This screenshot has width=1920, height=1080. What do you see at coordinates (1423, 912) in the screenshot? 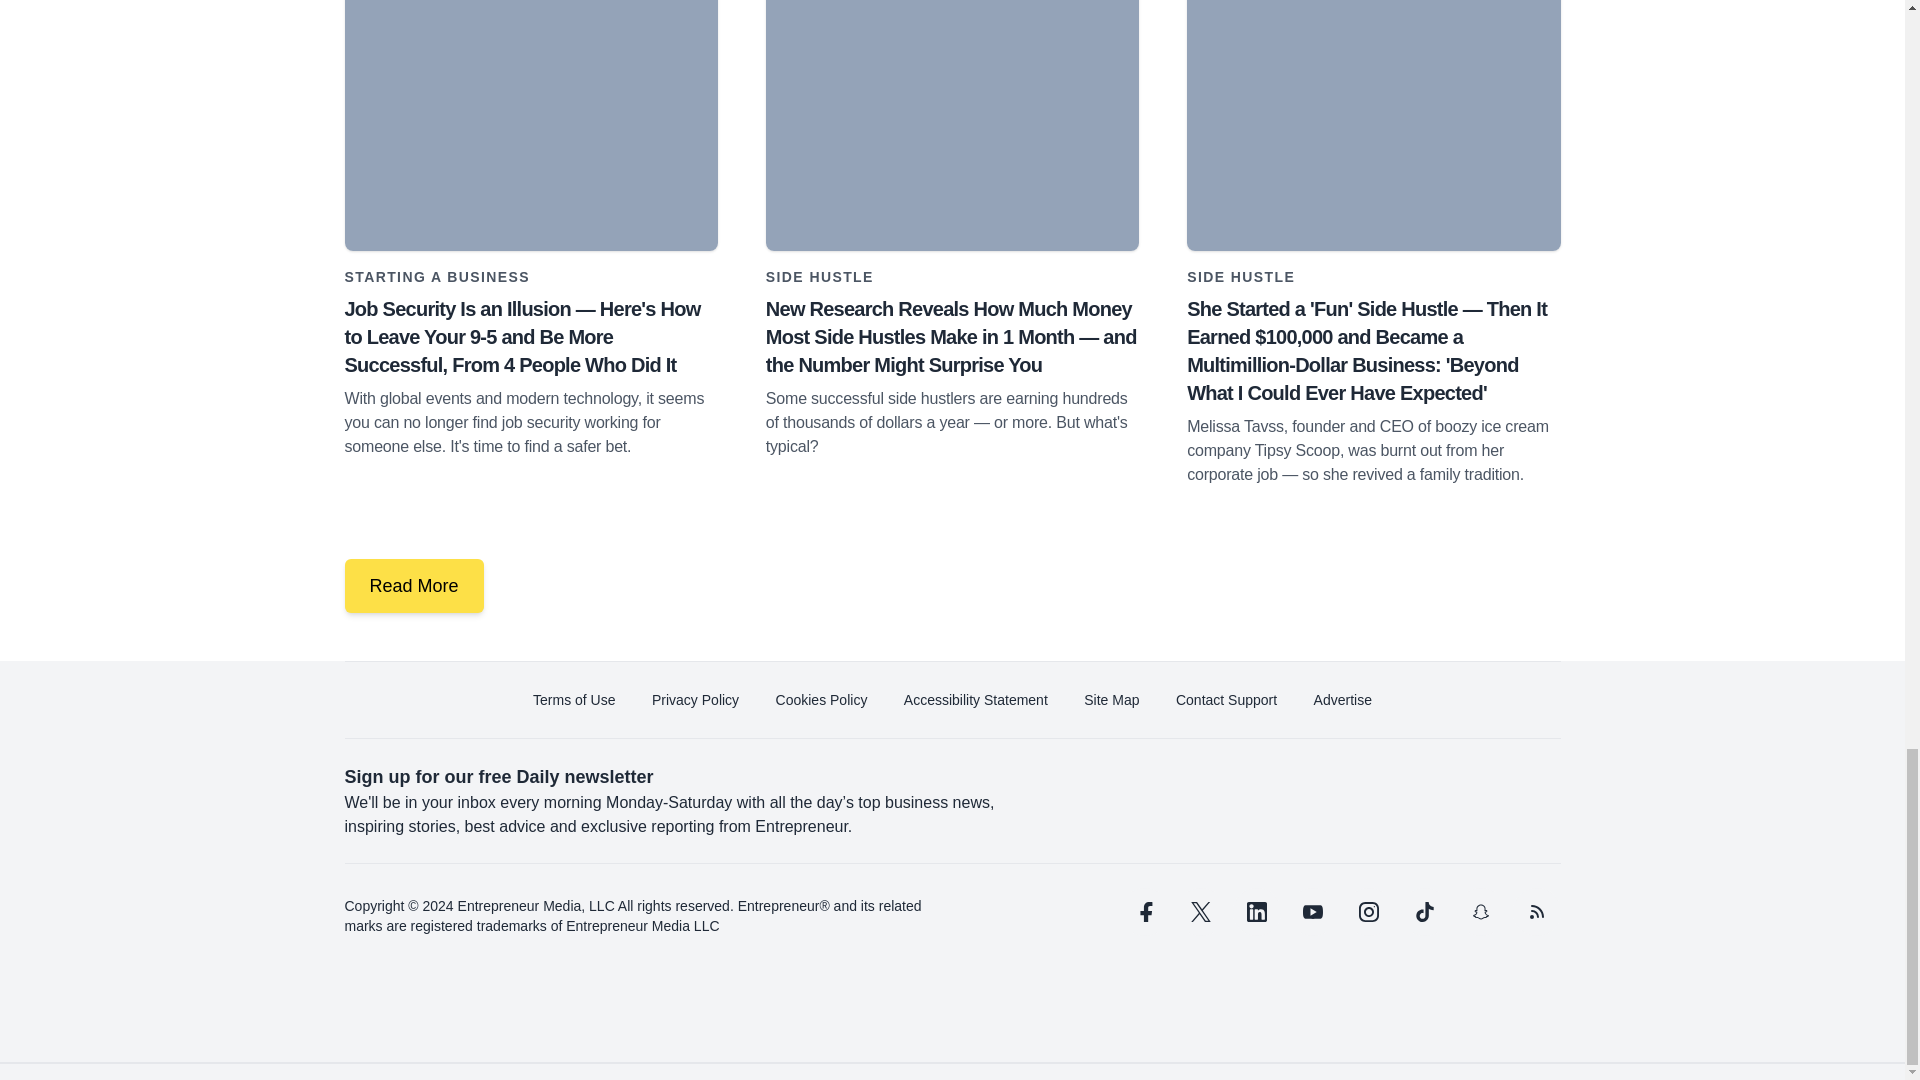
I see `tiktok` at bounding box center [1423, 912].